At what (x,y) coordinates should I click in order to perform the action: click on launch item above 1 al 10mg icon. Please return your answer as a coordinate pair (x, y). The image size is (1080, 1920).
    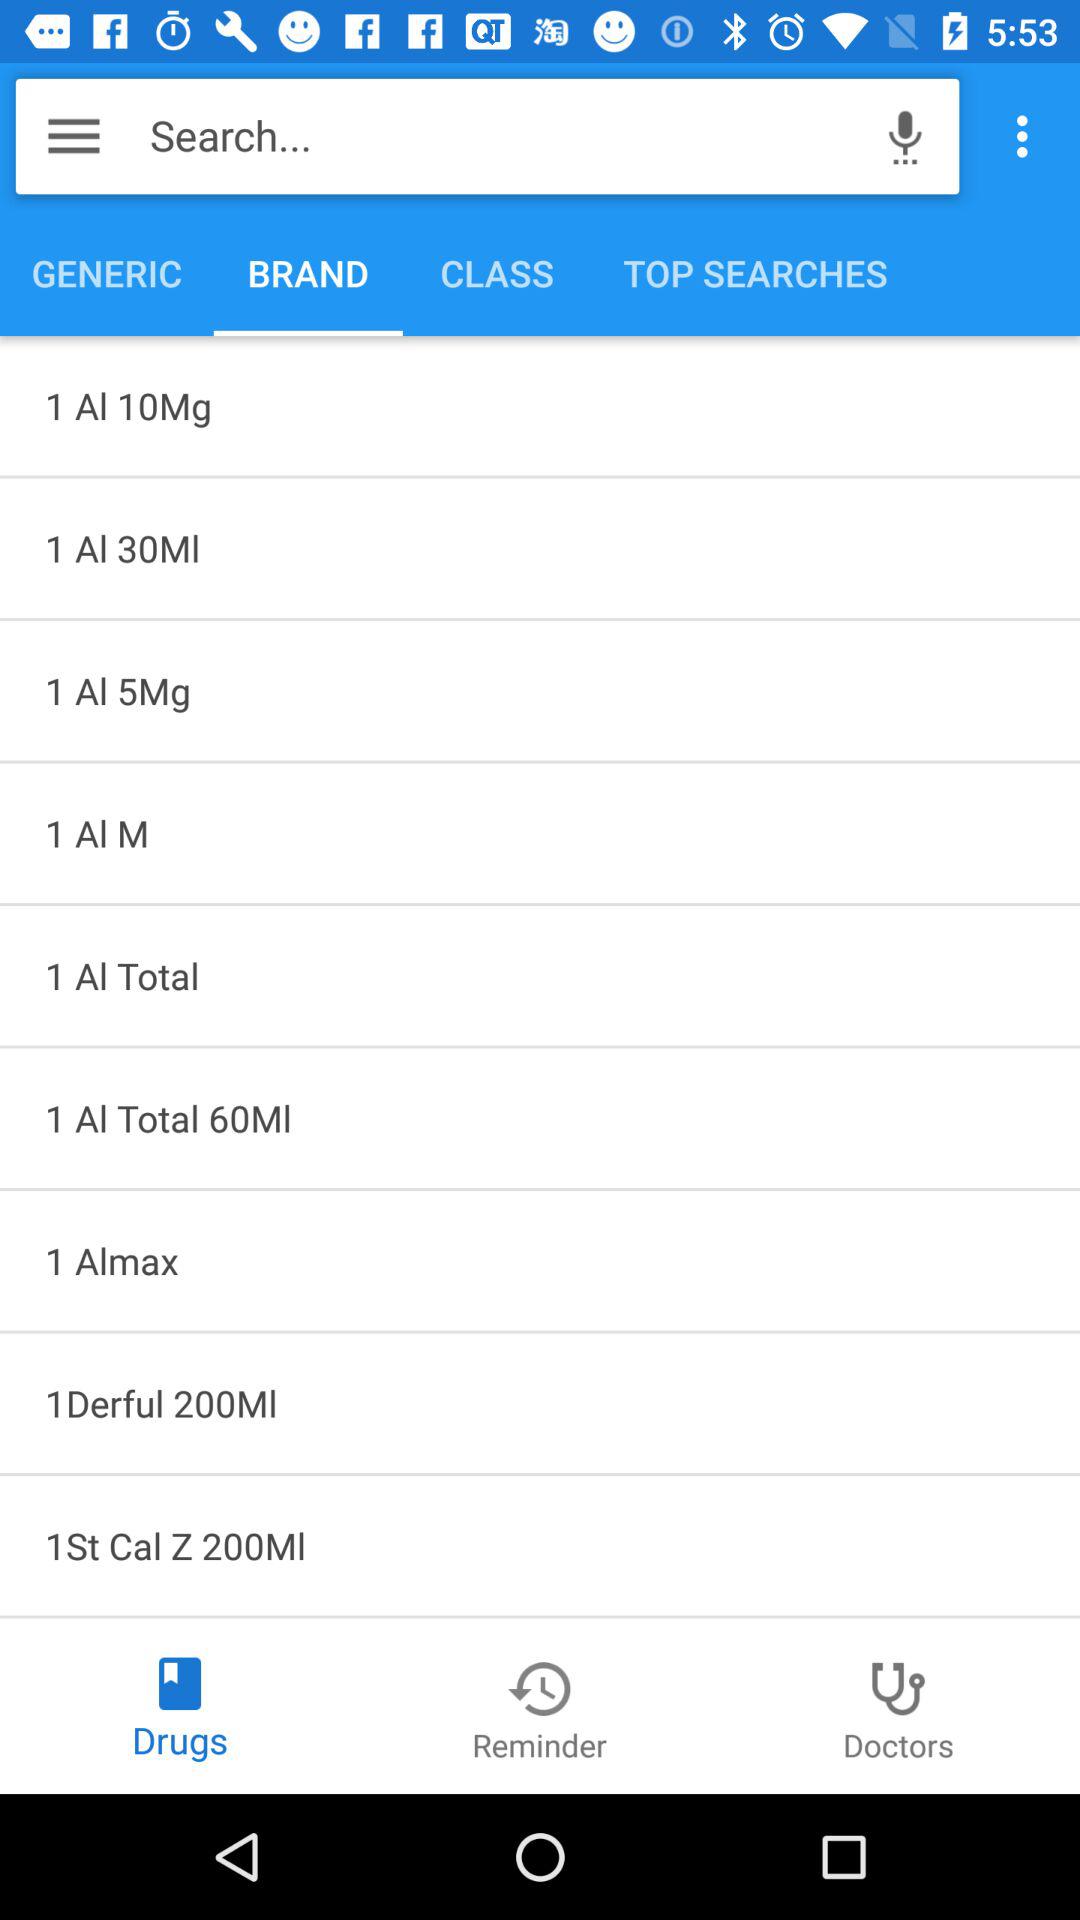
    Looking at the image, I should click on (1028, 136).